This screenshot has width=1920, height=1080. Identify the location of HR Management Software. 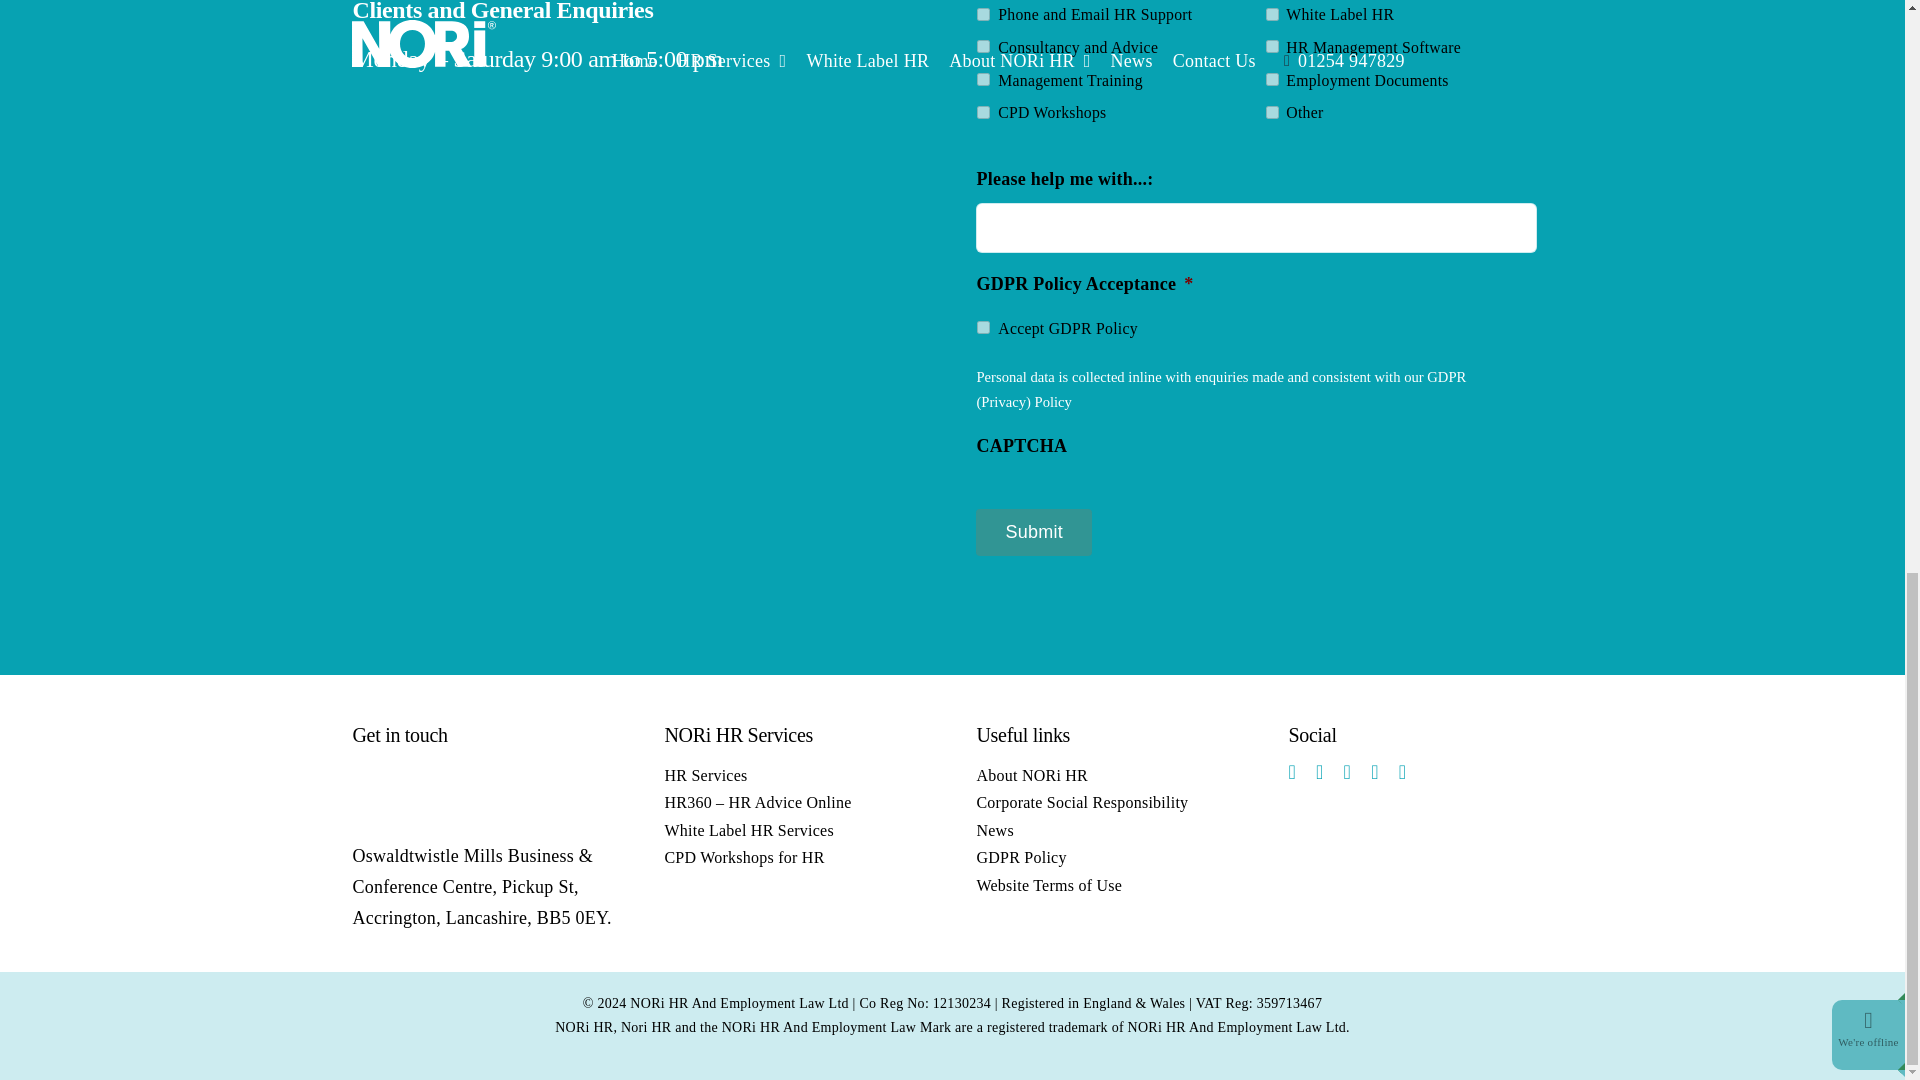
(1272, 46).